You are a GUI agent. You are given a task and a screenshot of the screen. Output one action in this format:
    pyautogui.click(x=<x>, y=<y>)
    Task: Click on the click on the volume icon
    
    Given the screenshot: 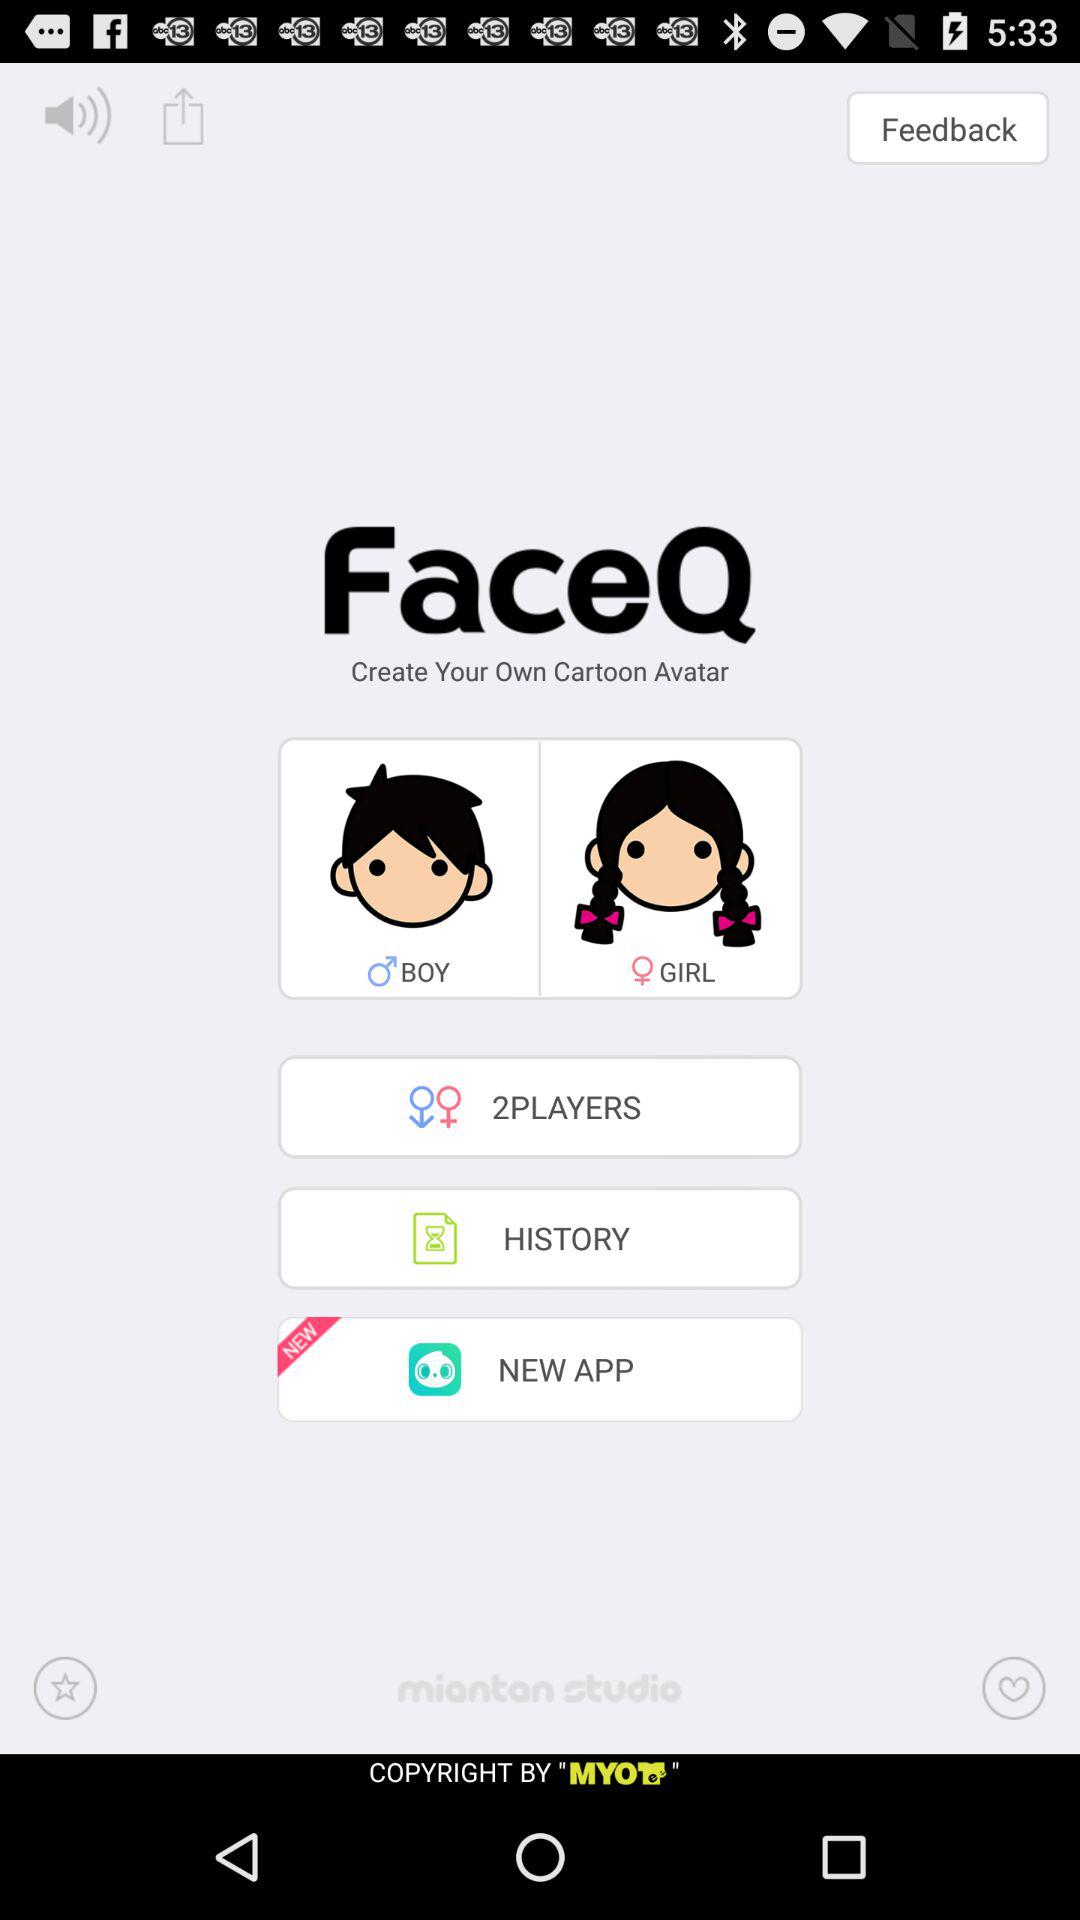 What is the action you would take?
    pyautogui.click(x=78, y=116)
    